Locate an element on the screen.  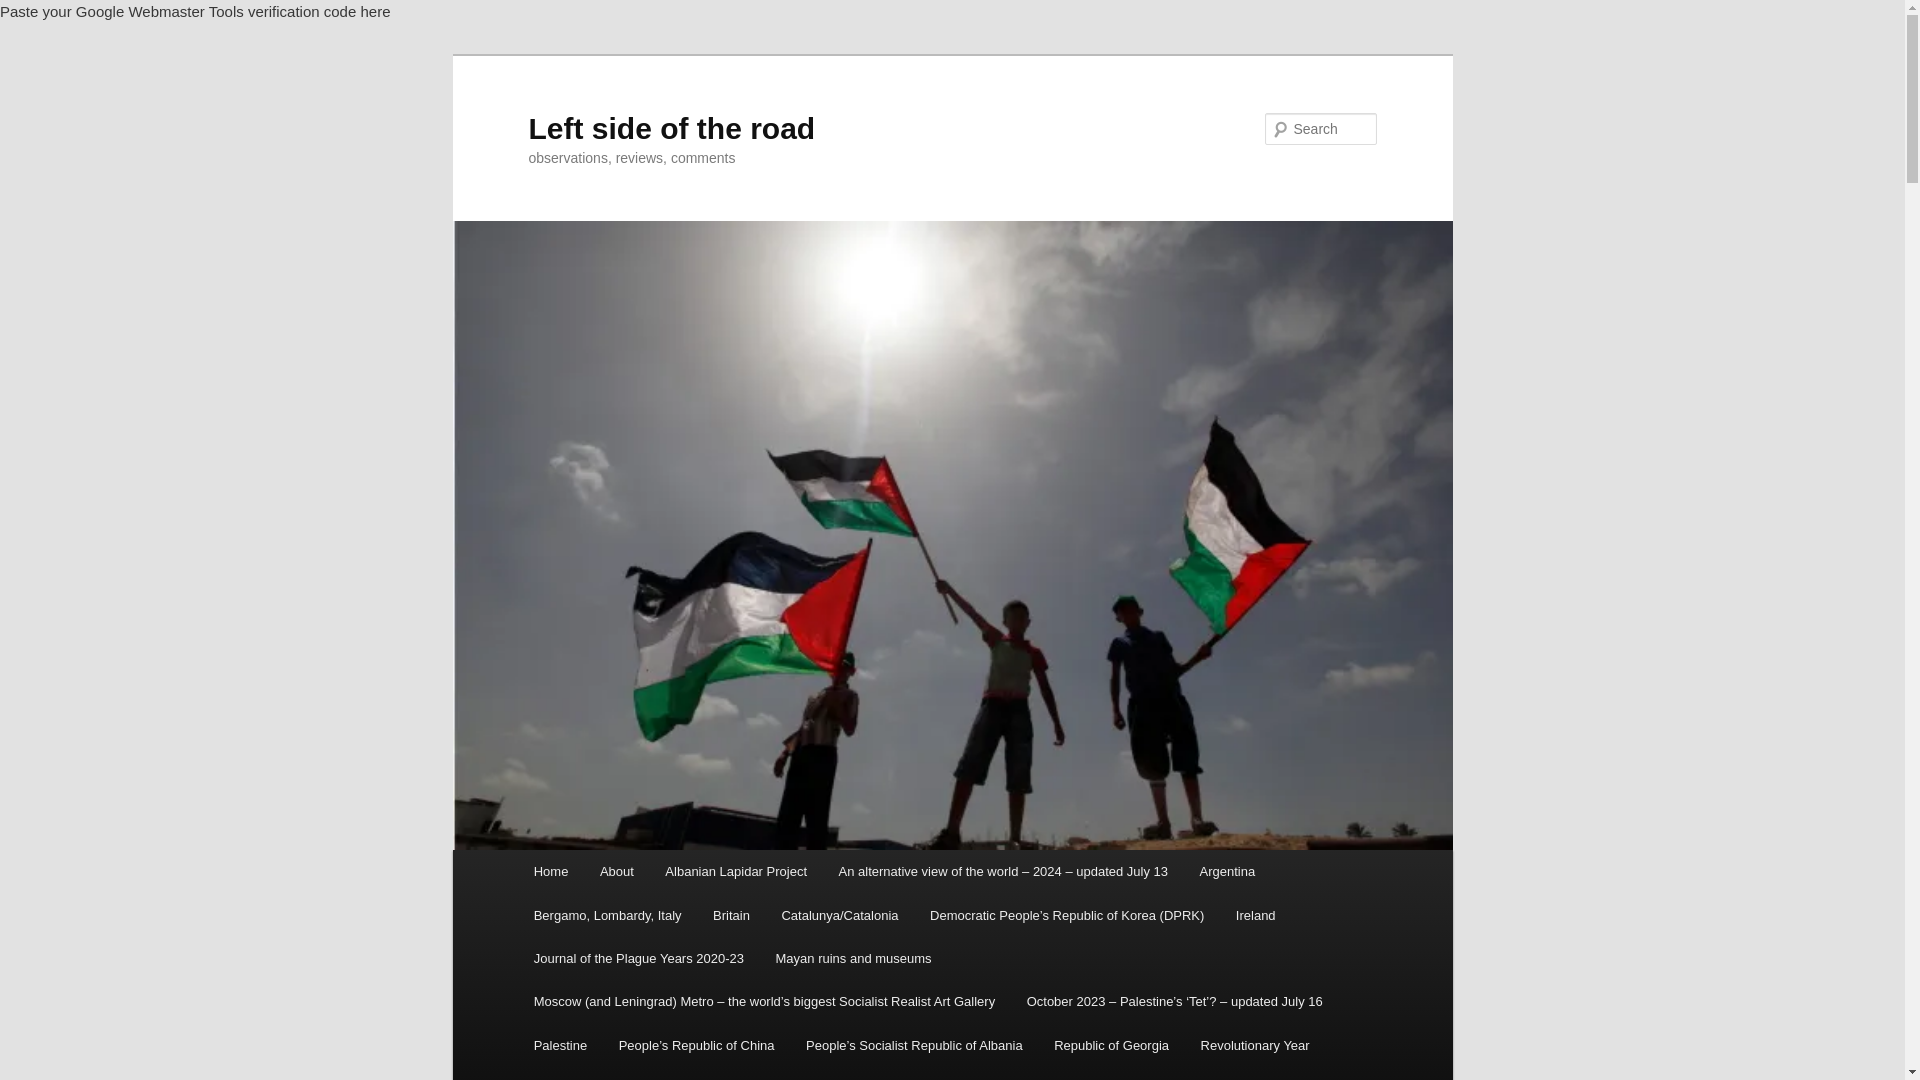
Home is located at coordinates (550, 871).